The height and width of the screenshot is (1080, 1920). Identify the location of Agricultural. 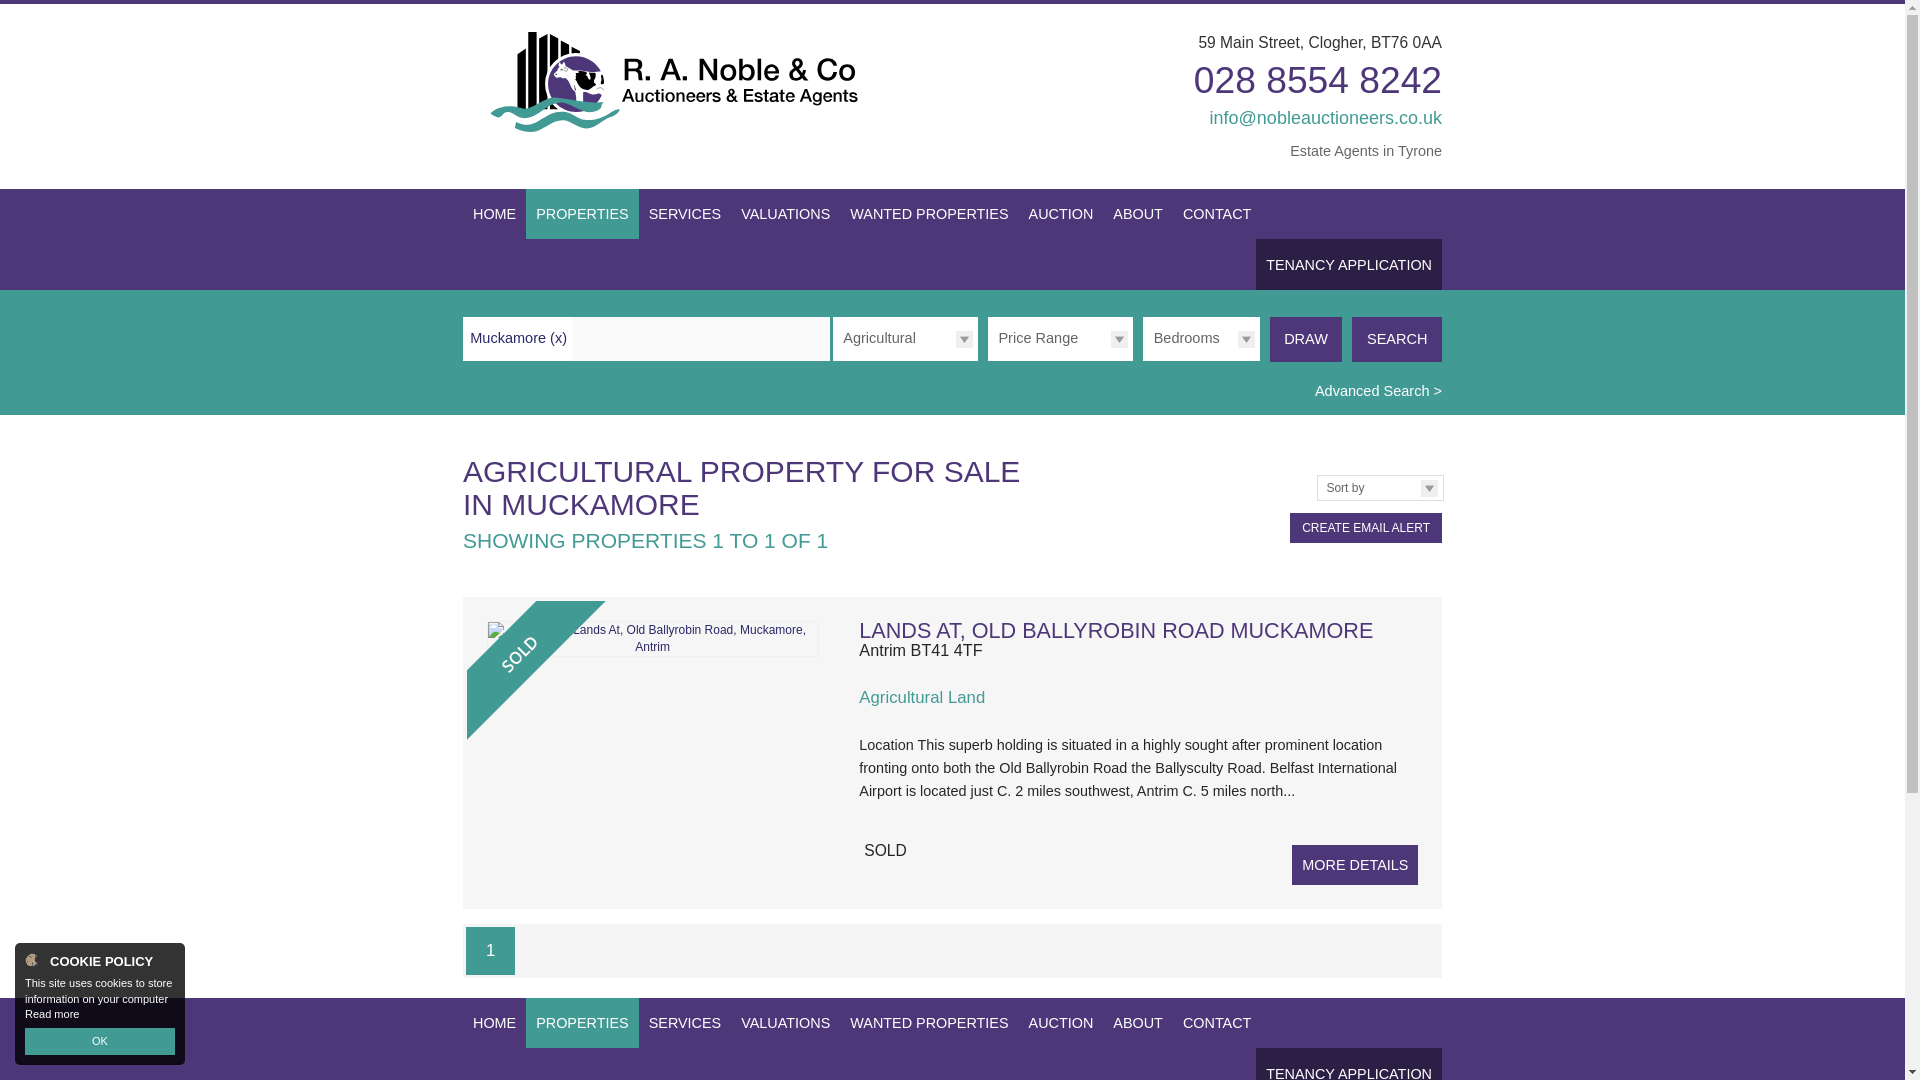
(905, 338).